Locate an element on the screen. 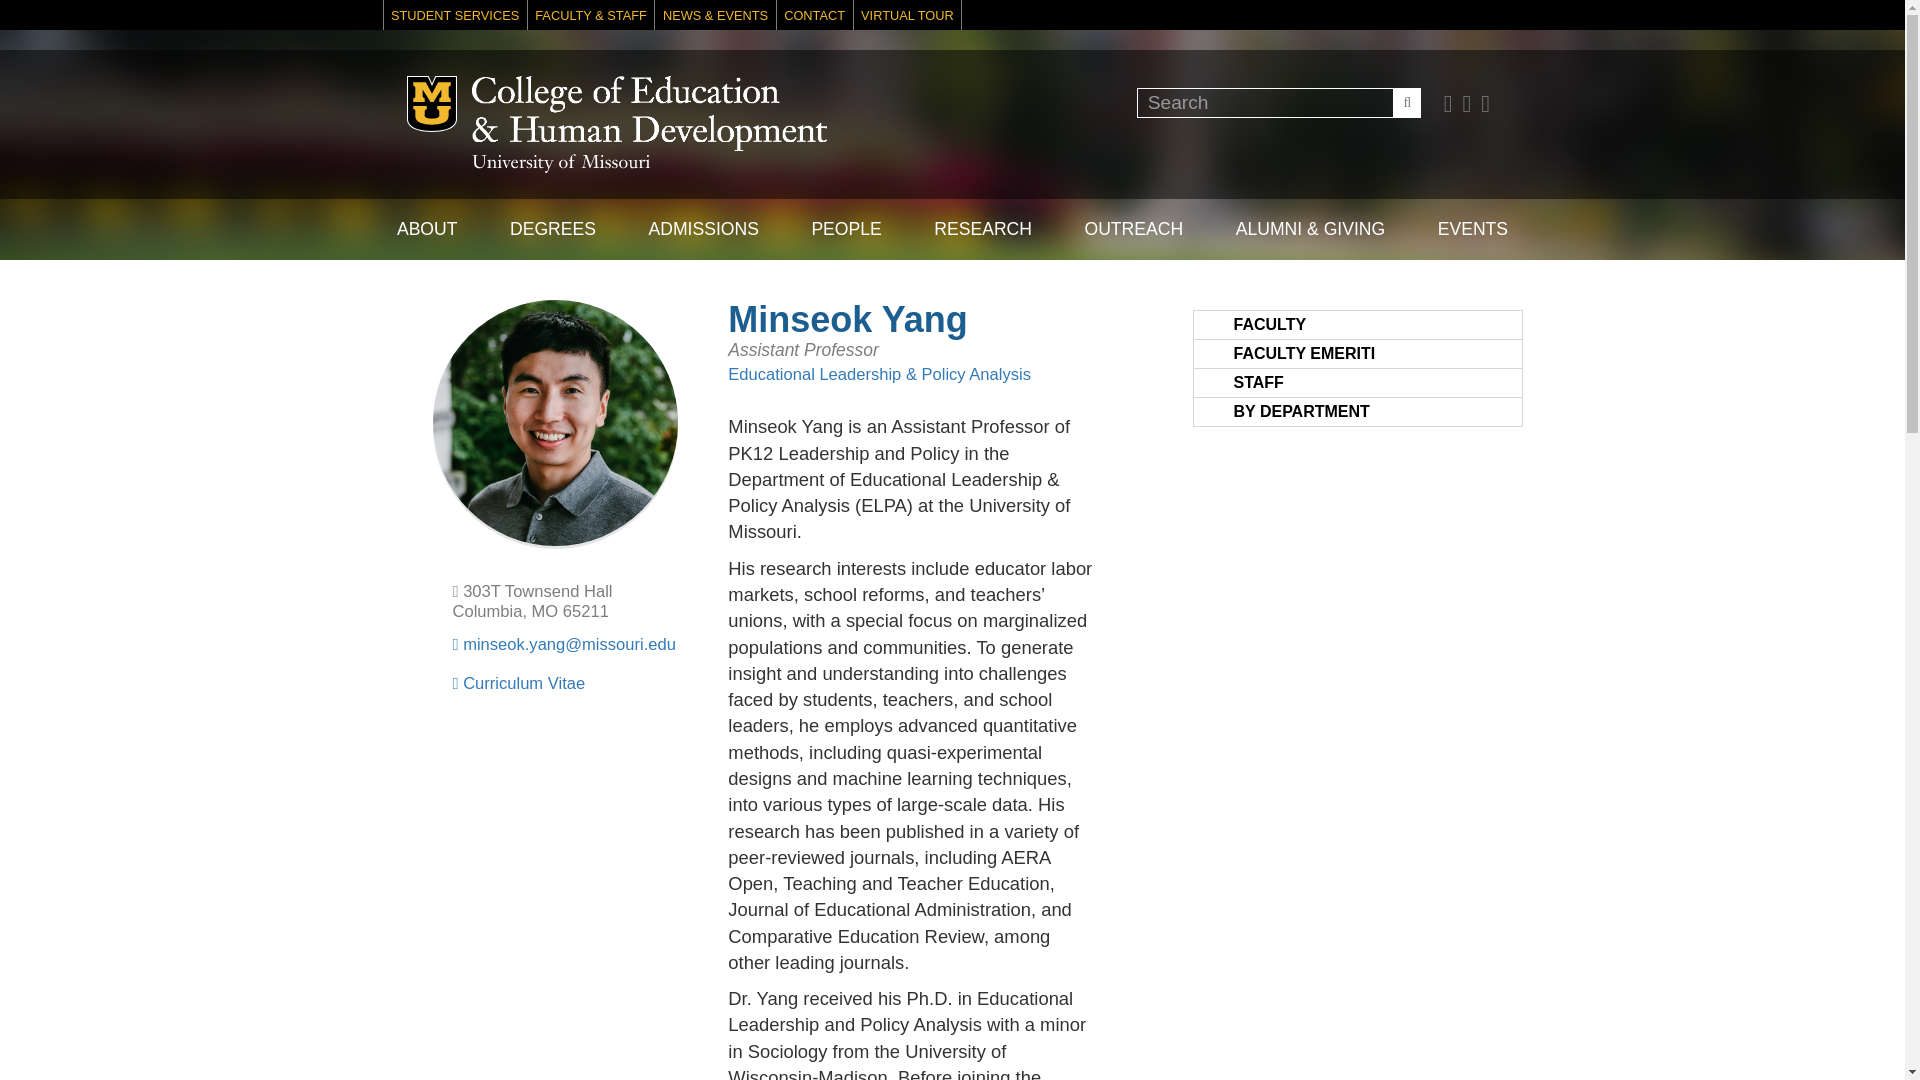 The width and height of the screenshot is (1920, 1080). STUDENT SERVICES is located at coordinates (455, 15).